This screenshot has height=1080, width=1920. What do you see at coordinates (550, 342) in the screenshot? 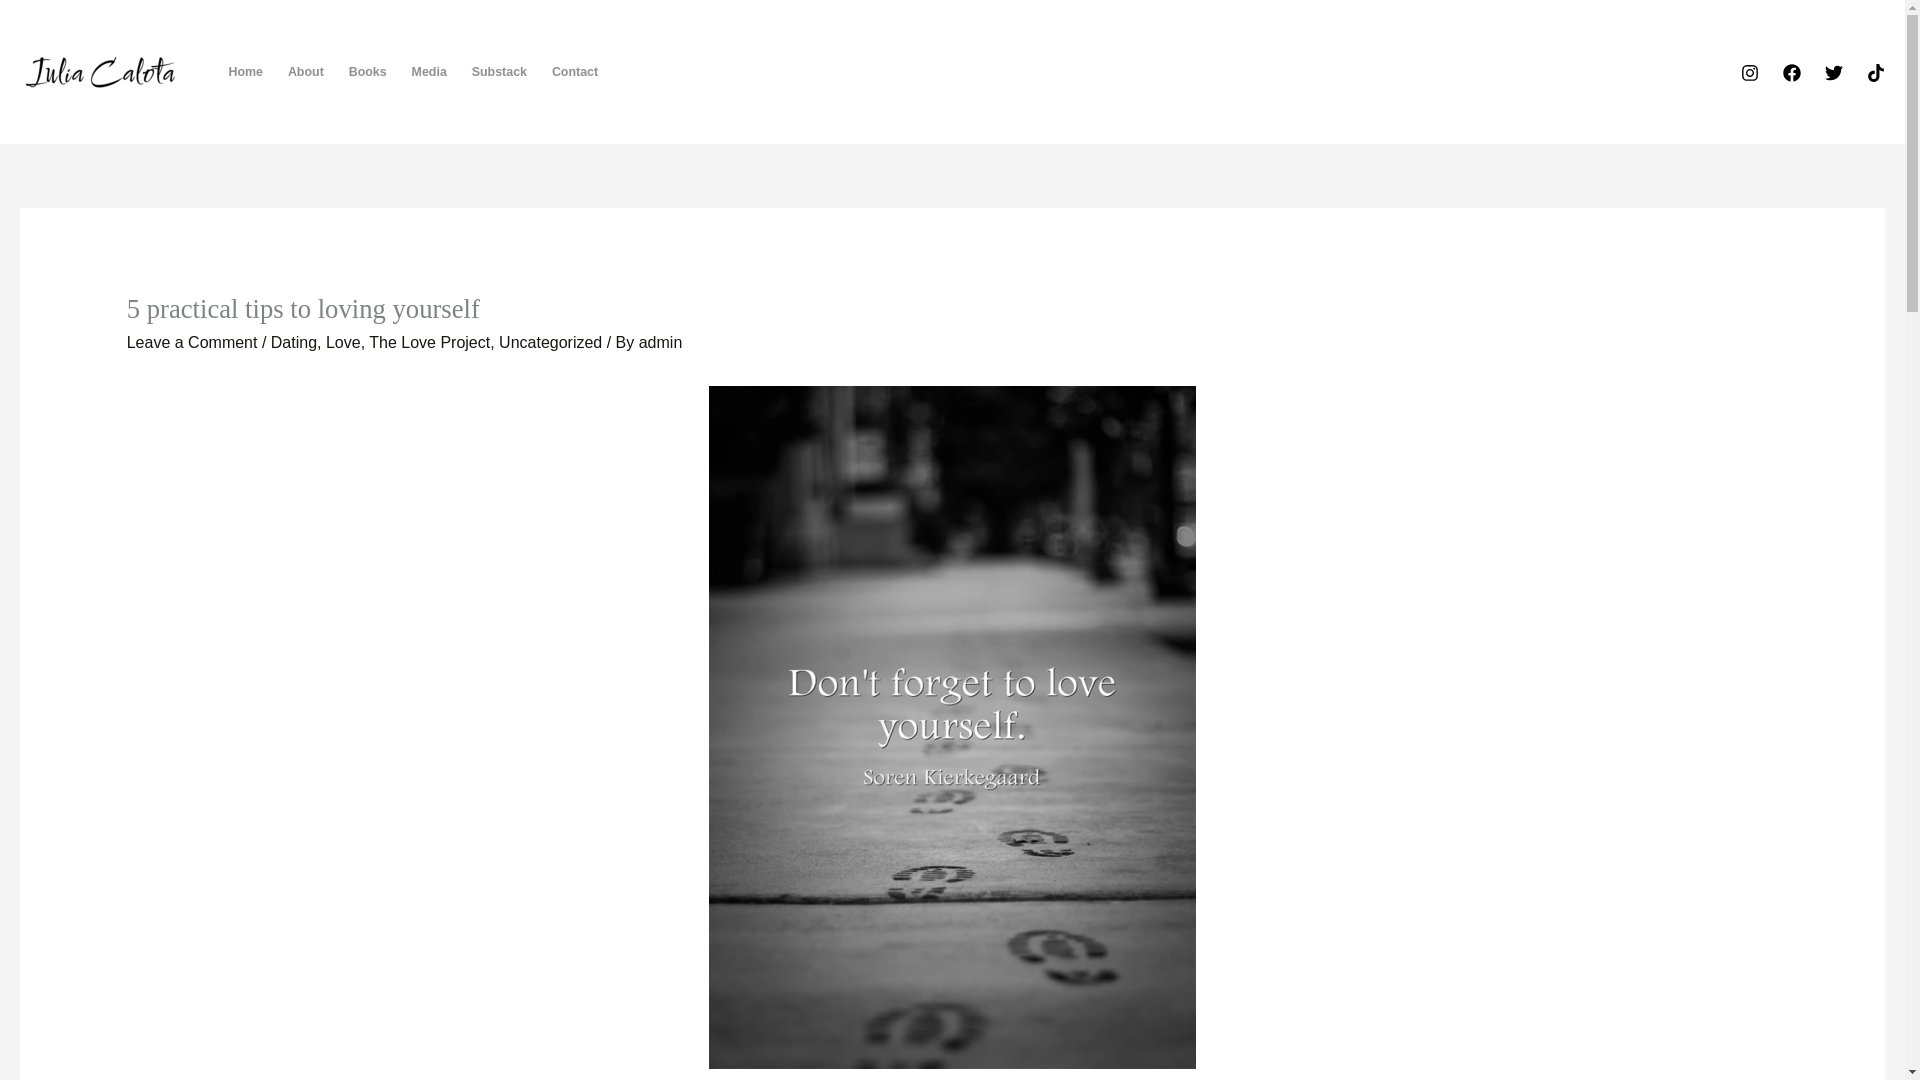
I see `Uncategorized` at bounding box center [550, 342].